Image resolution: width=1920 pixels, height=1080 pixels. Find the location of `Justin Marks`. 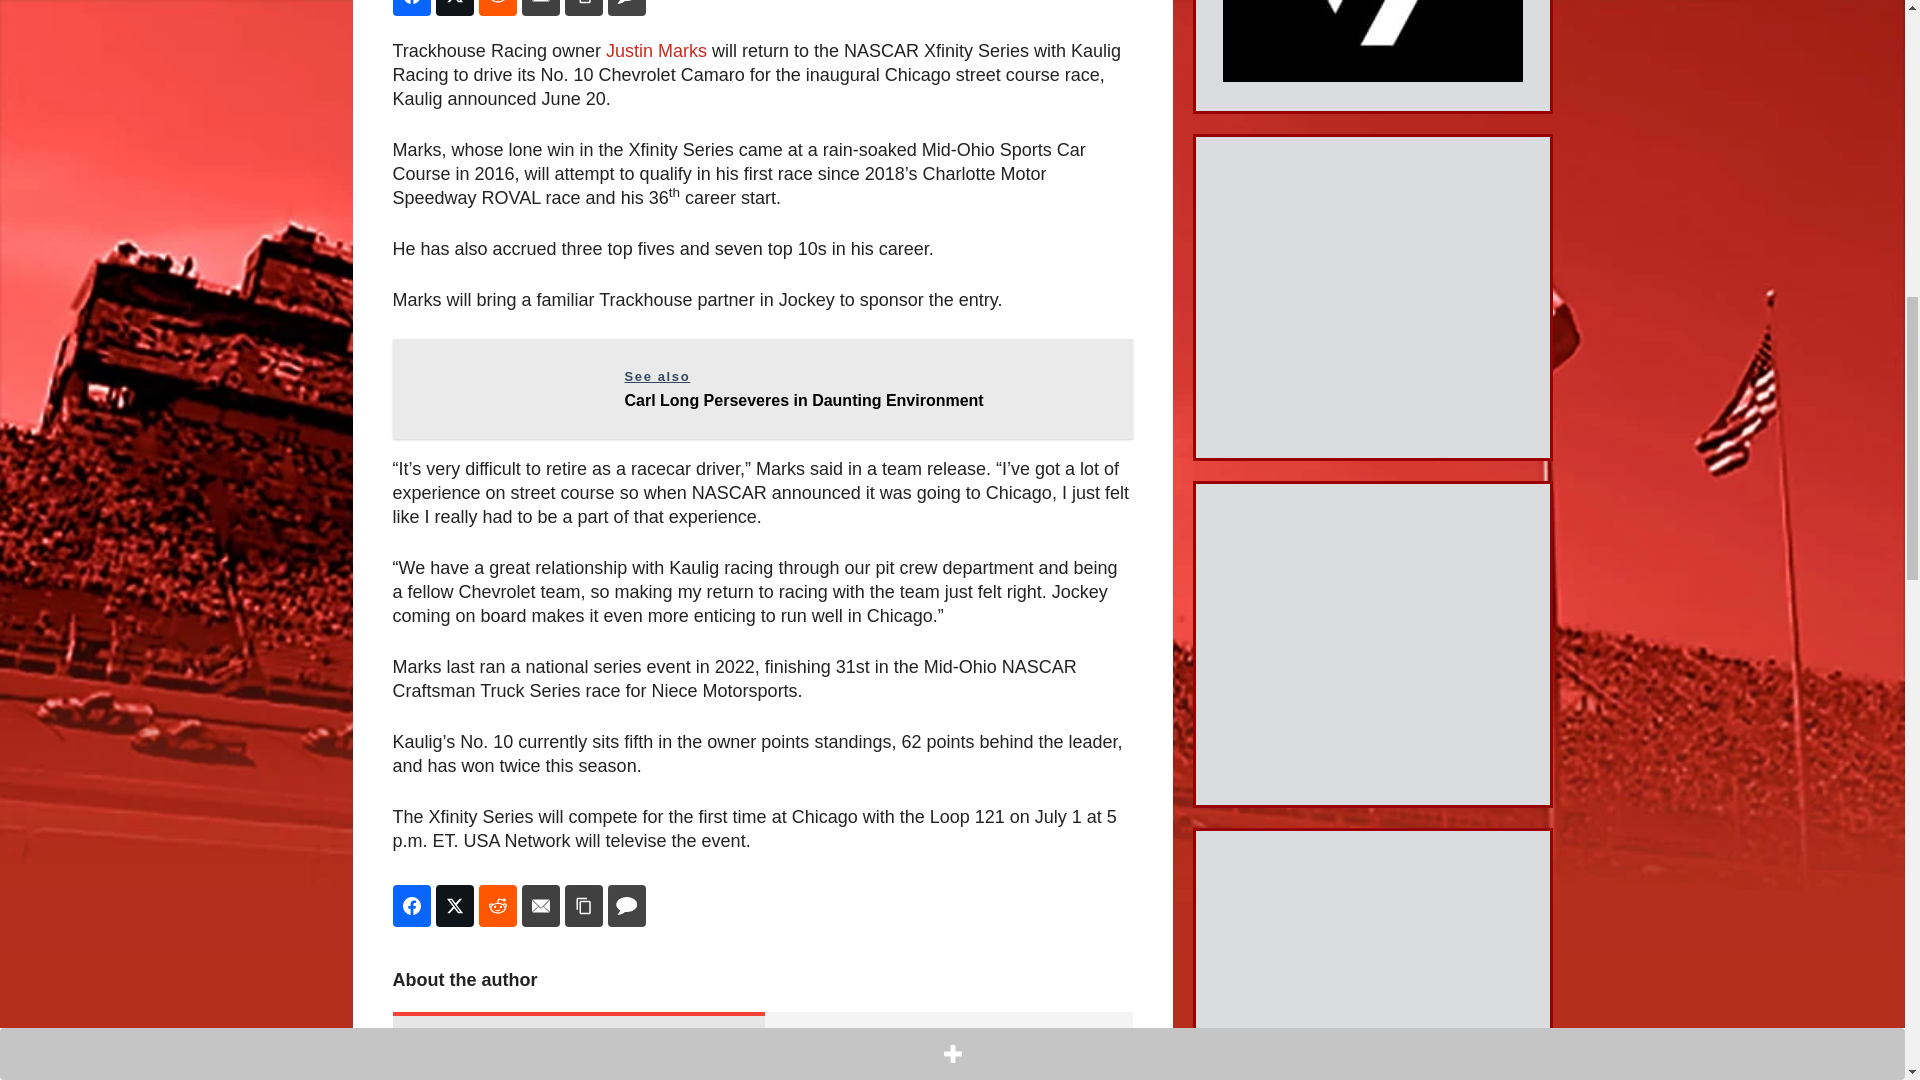

Justin Marks is located at coordinates (541, 905).